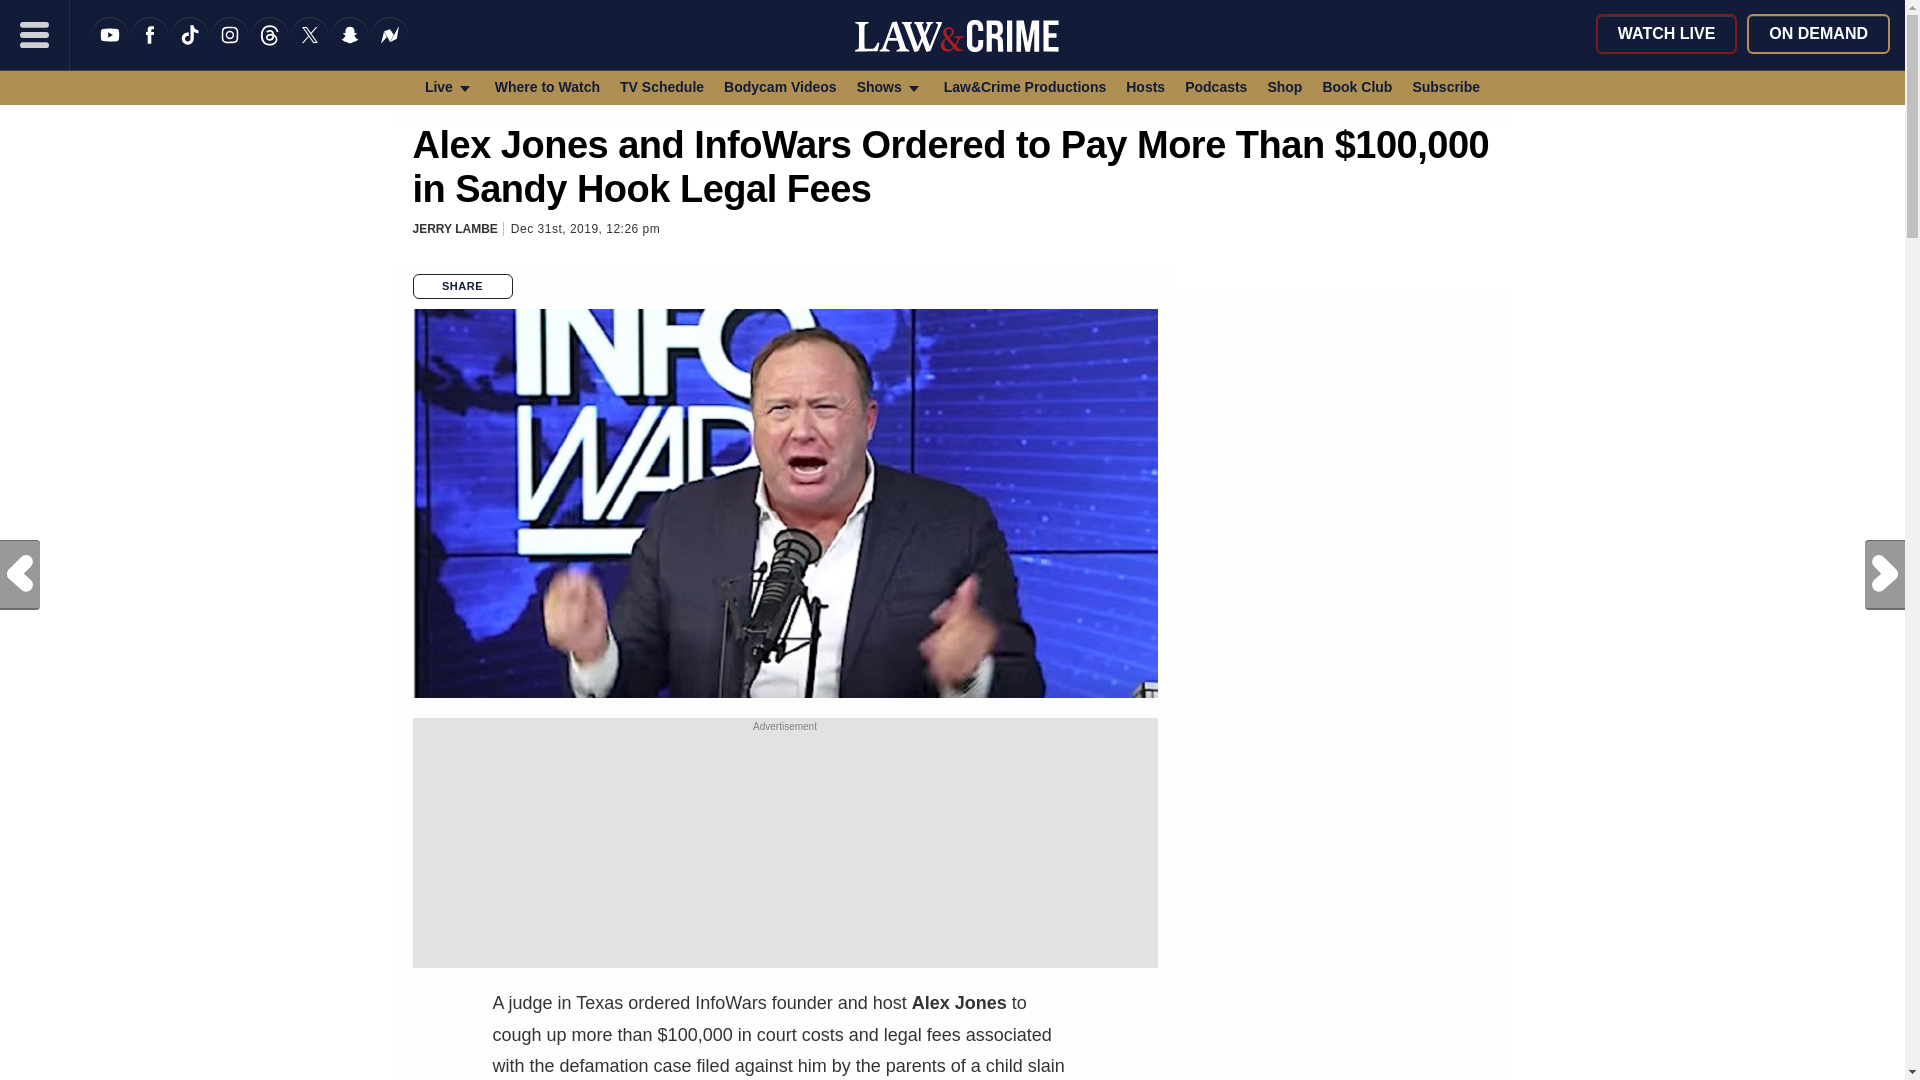 The height and width of the screenshot is (1080, 1920). Describe the element at coordinates (190, 47) in the screenshot. I see `TikTok` at that location.